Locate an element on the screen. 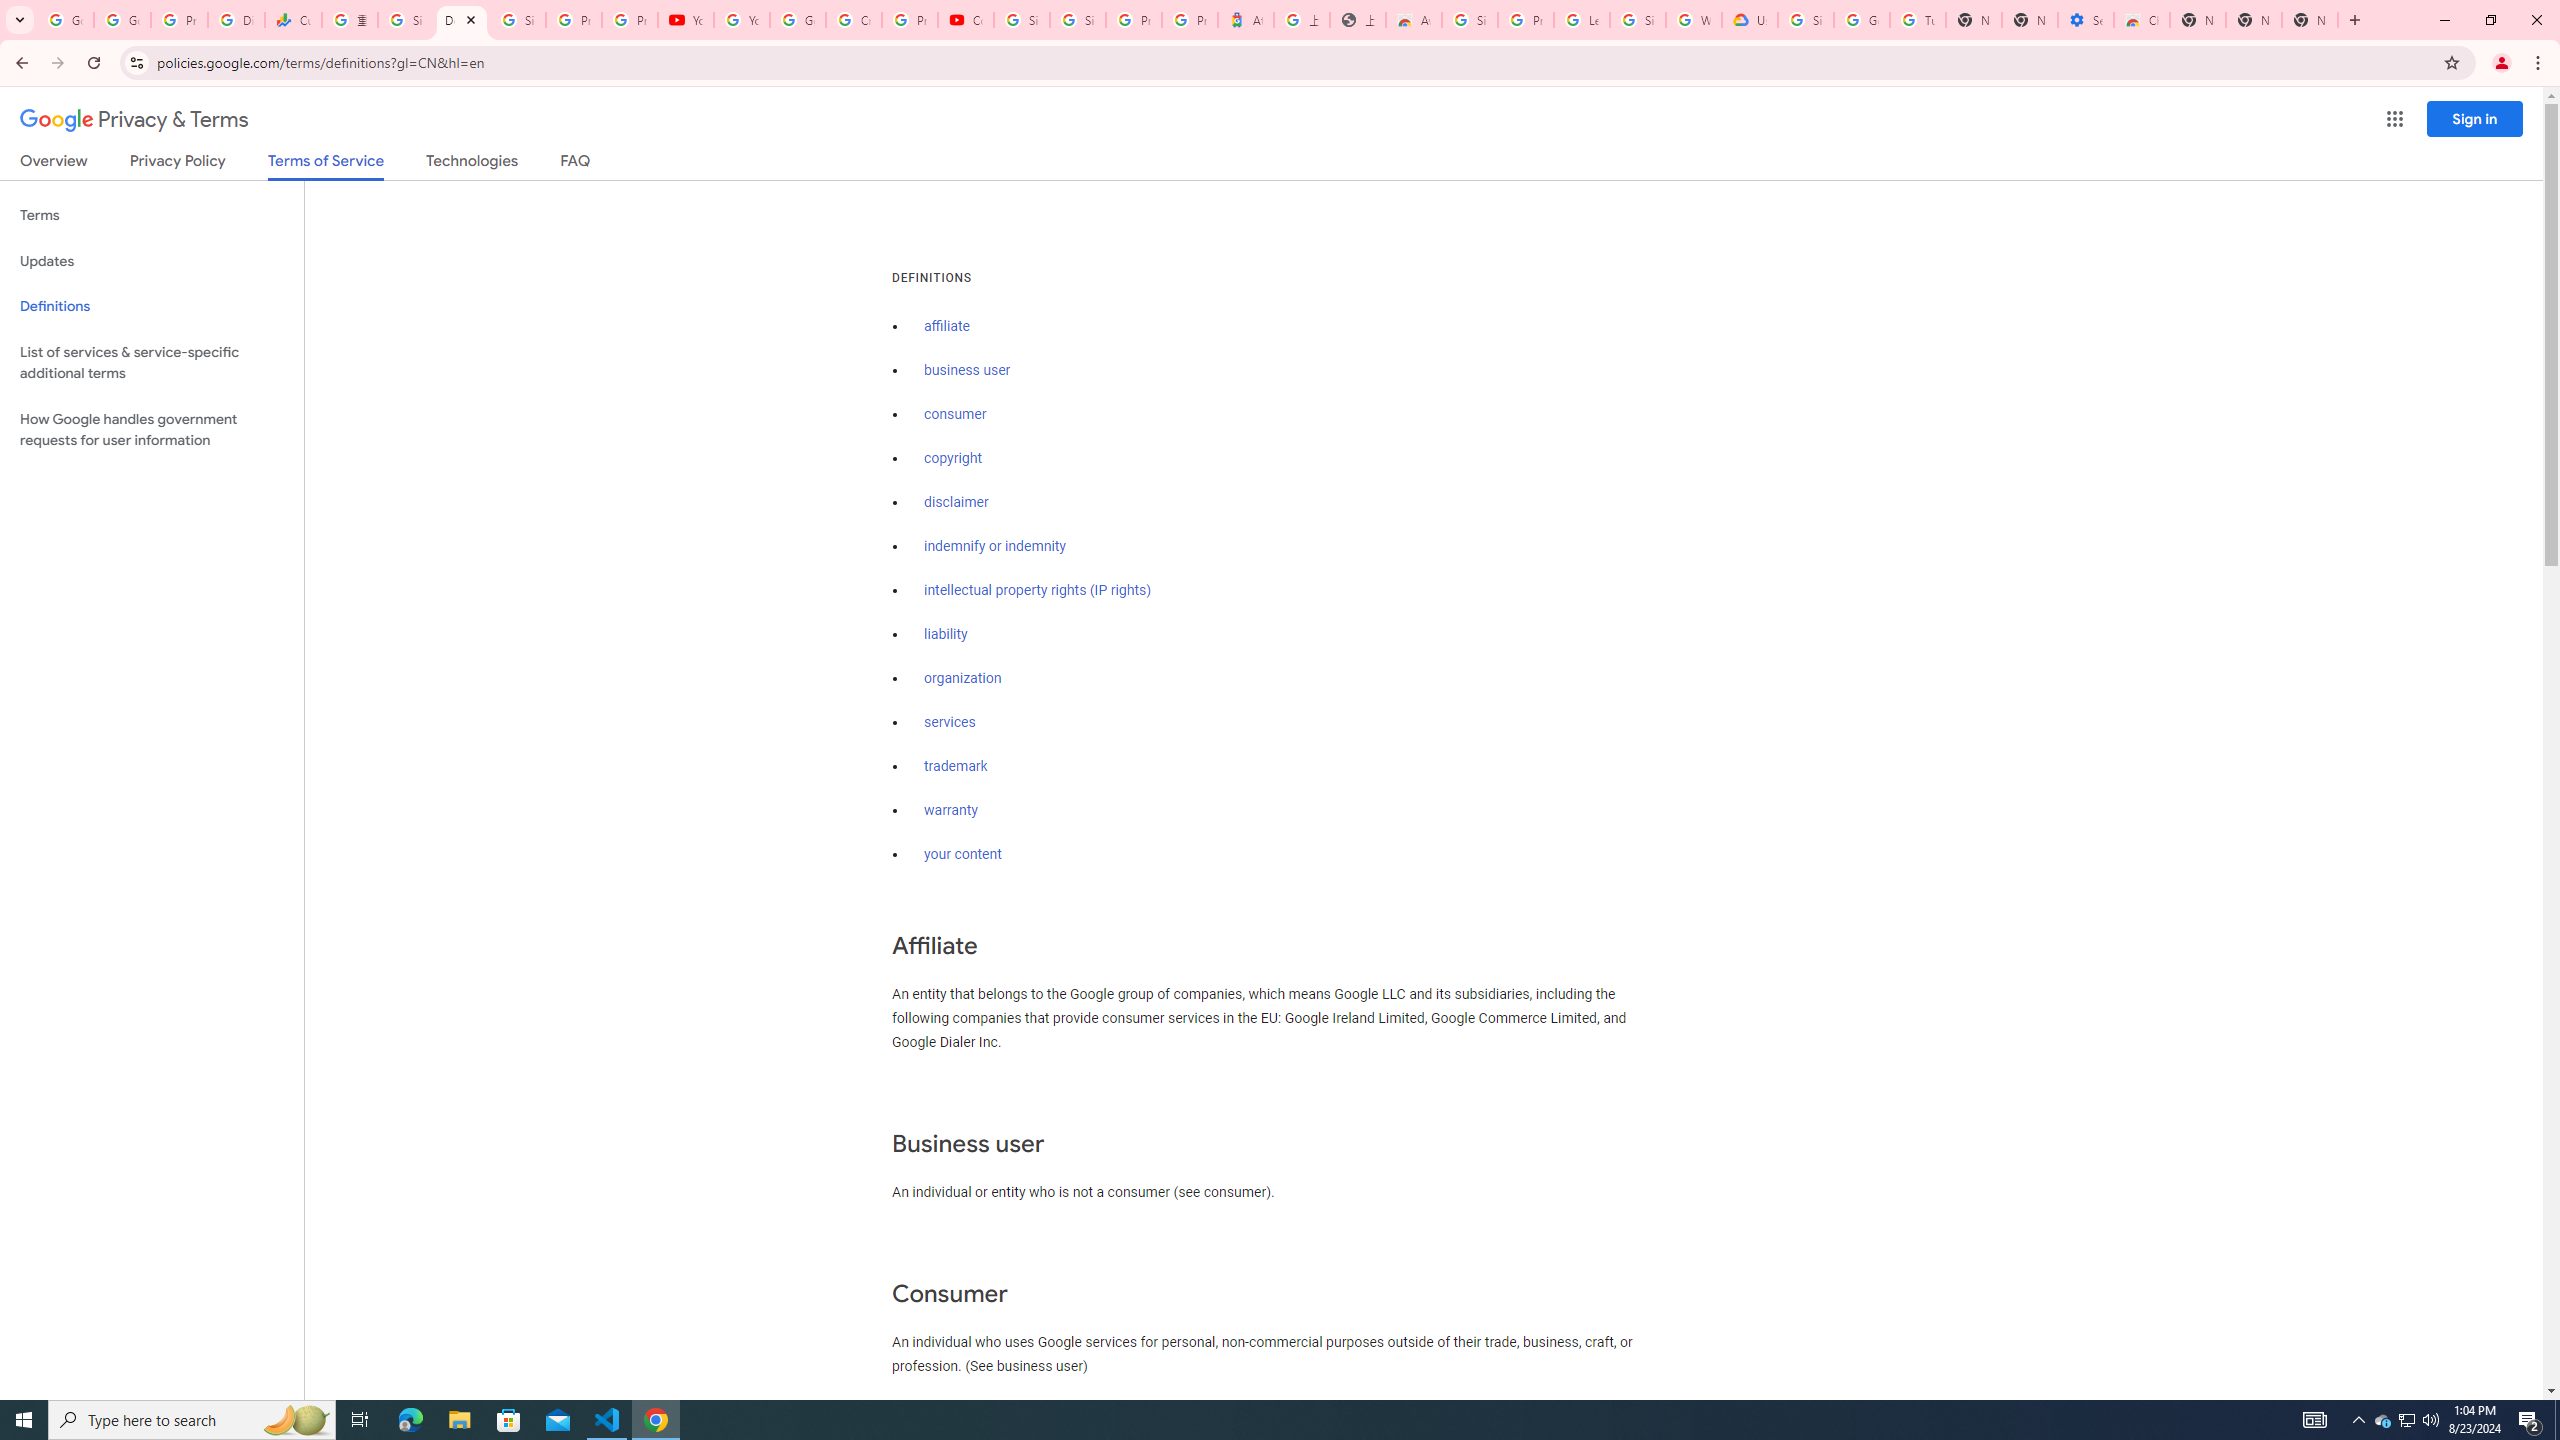 The image size is (2560, 1440). Google Account Help is located at coordinates (797, 20).